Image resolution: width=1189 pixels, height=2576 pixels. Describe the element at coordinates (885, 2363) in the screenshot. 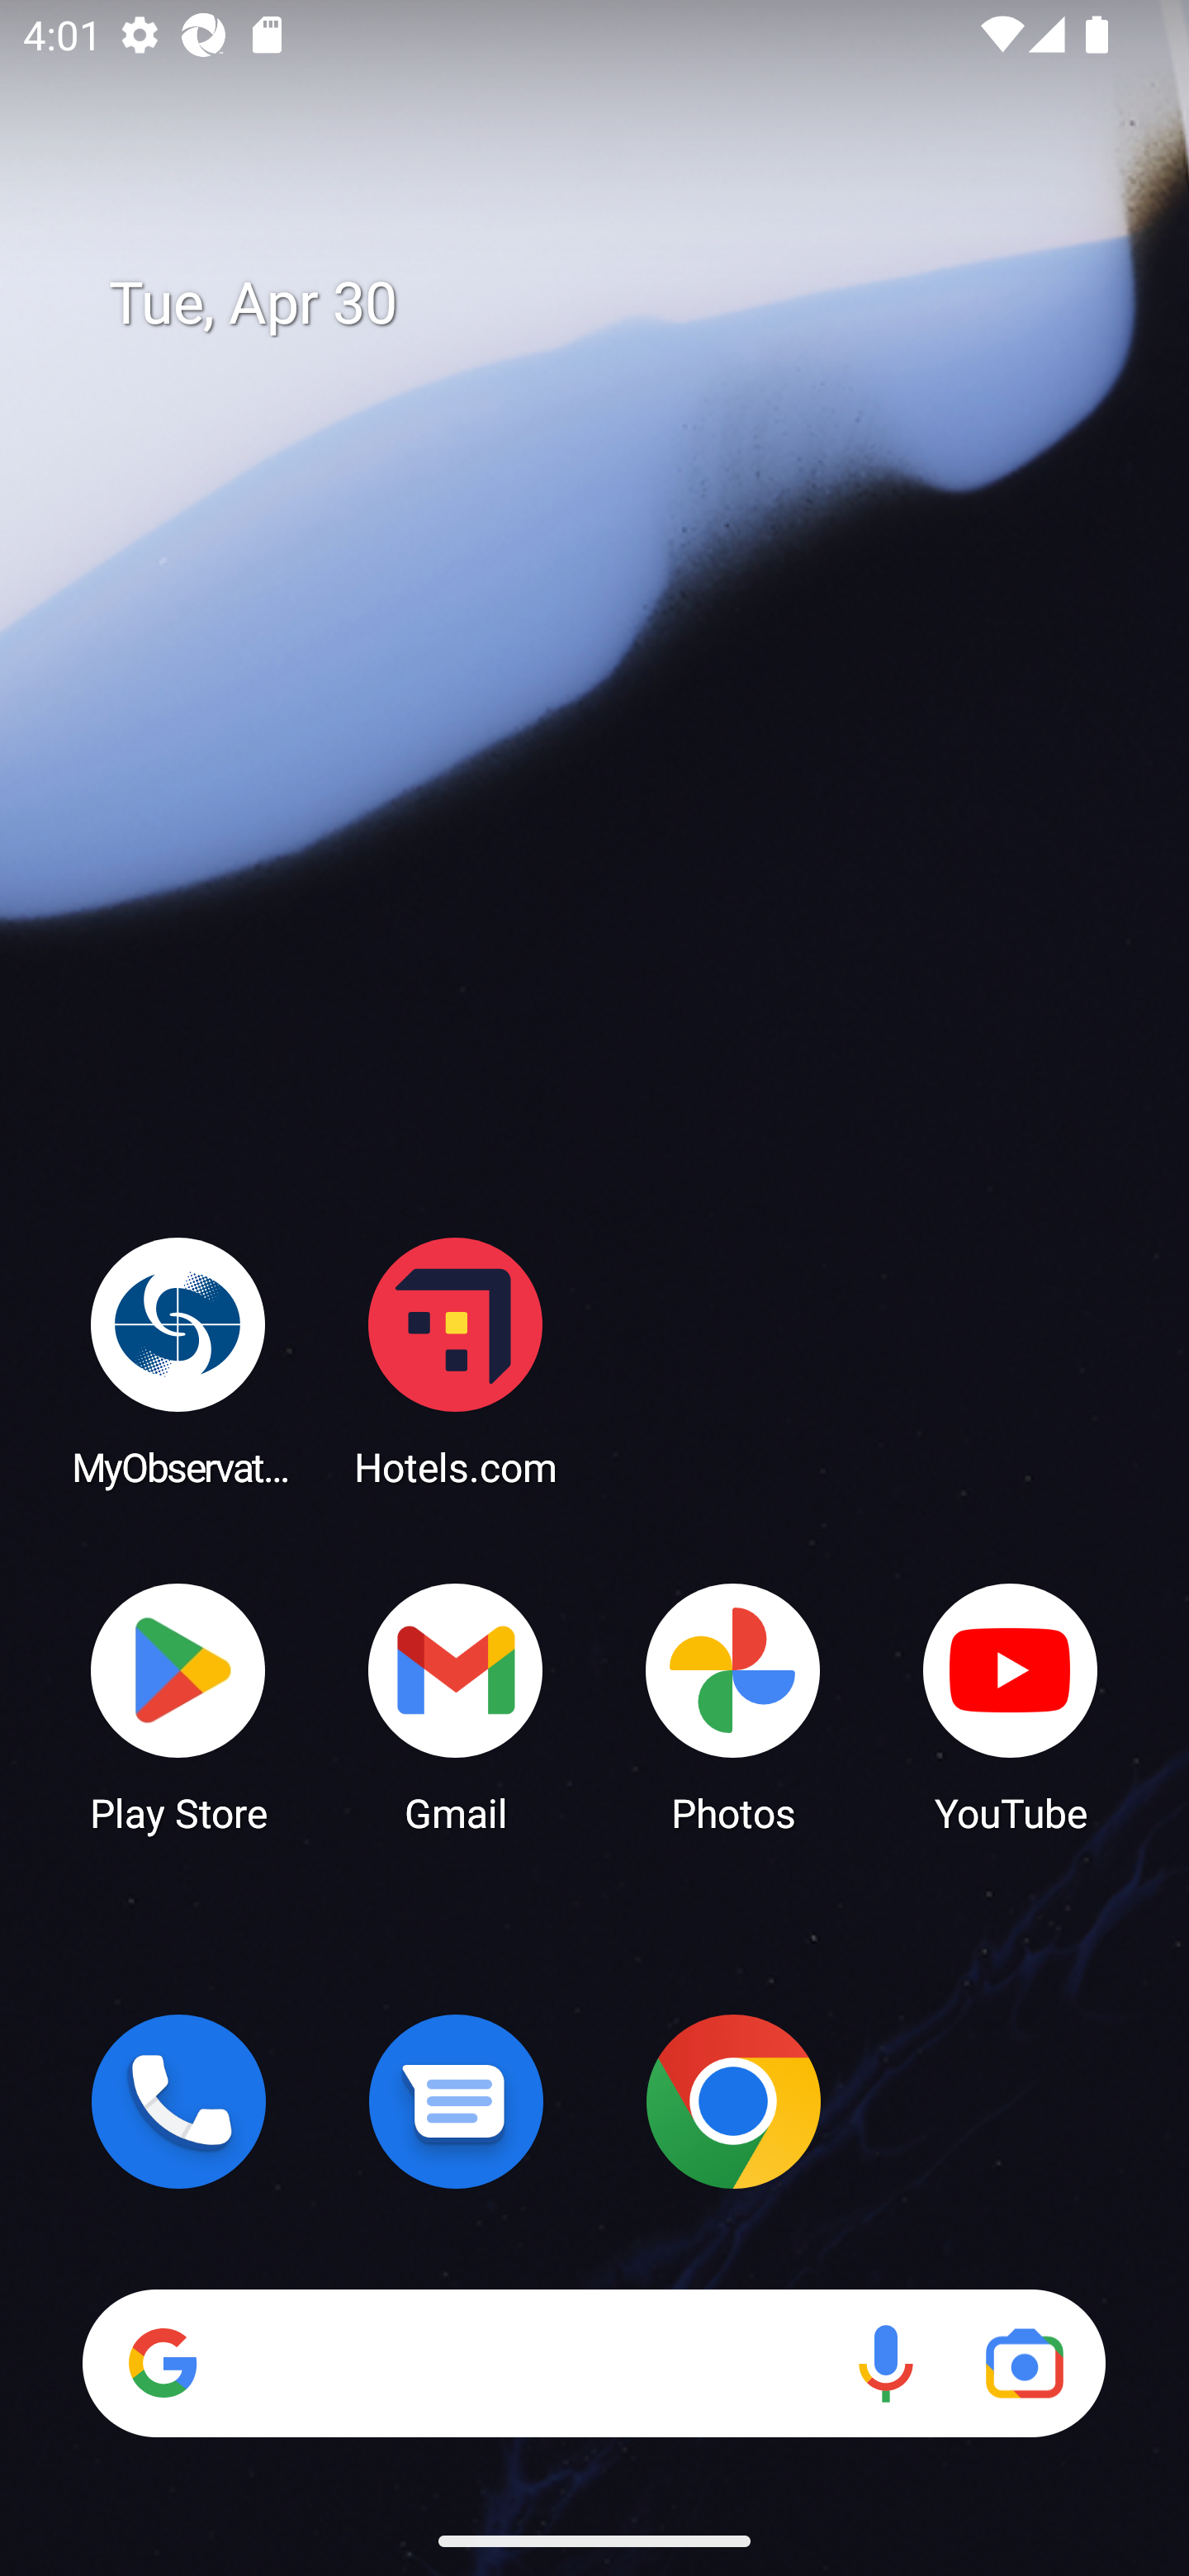

I see `Voice search` at that location.